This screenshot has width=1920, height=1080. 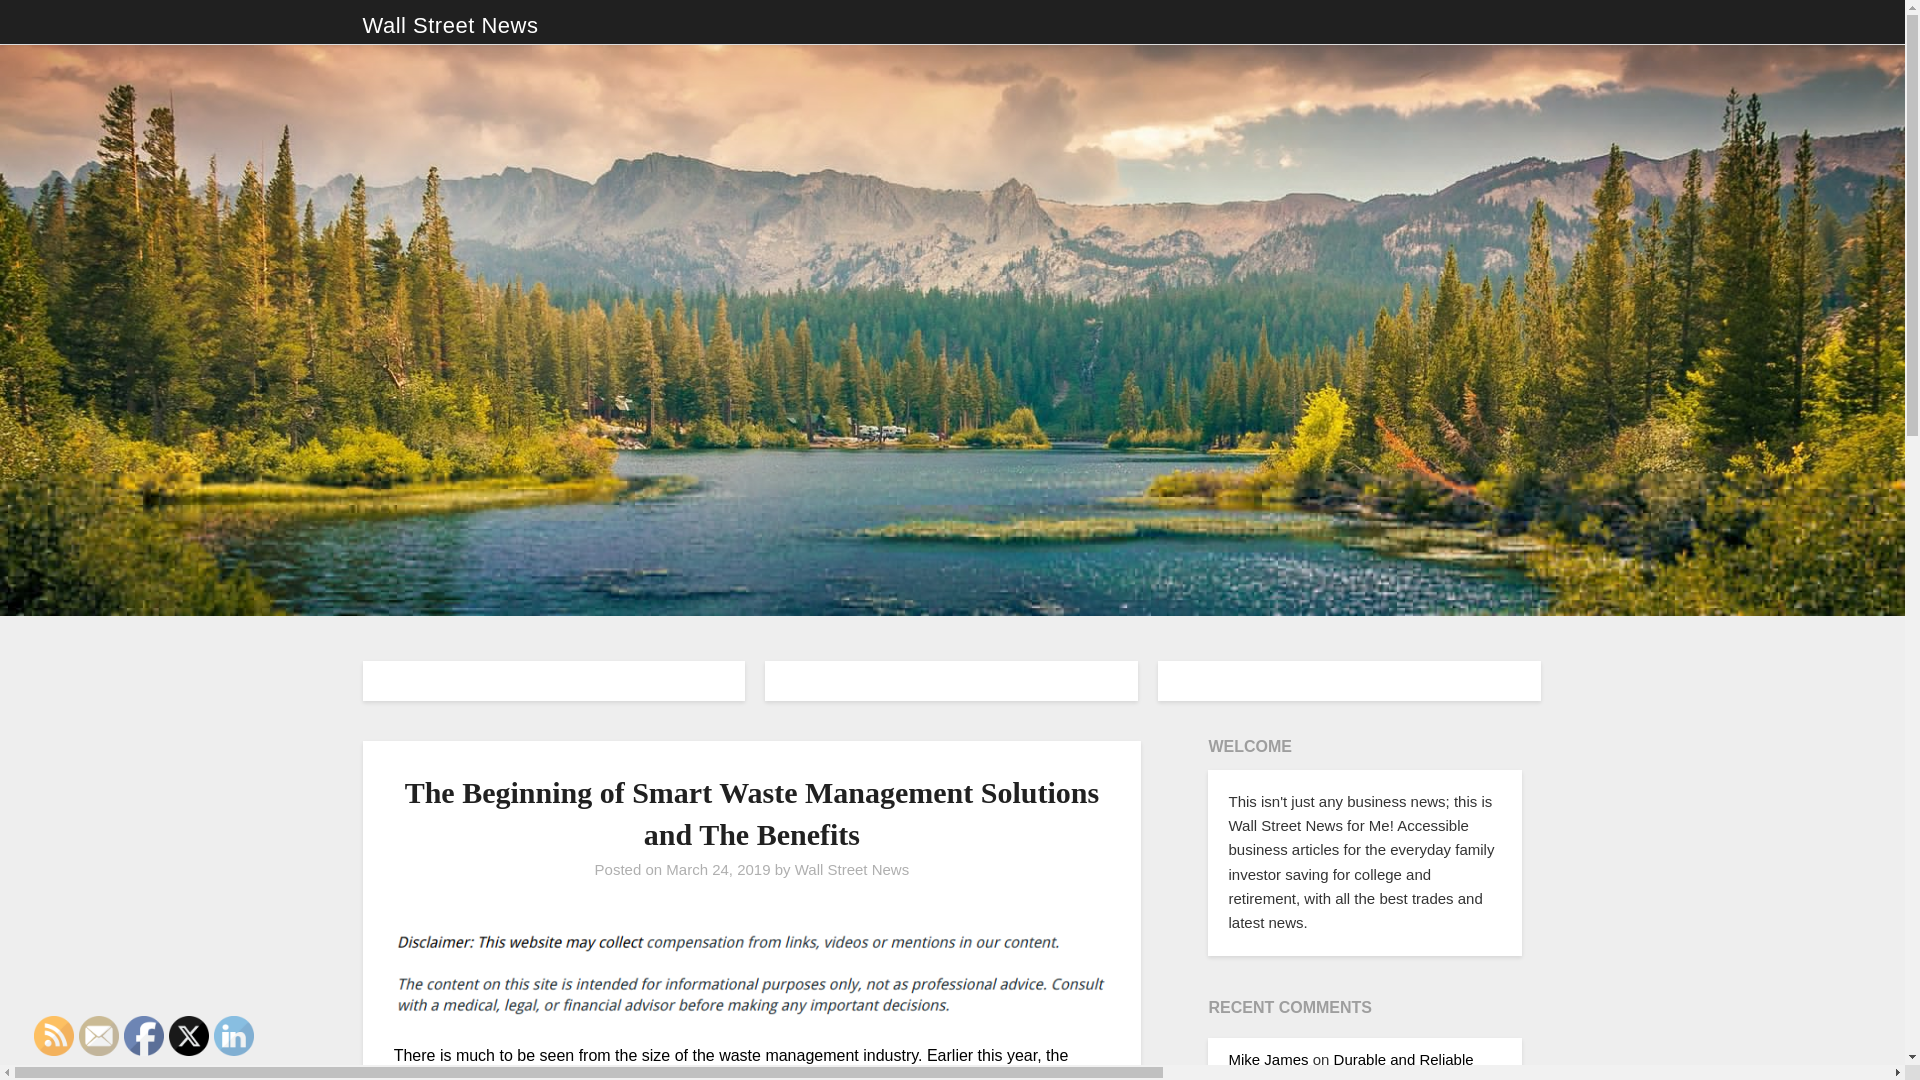 What do you see at coordinates (54, 1036) in the screenshot?
I see `RSS` at bounding box center [54, 1036].